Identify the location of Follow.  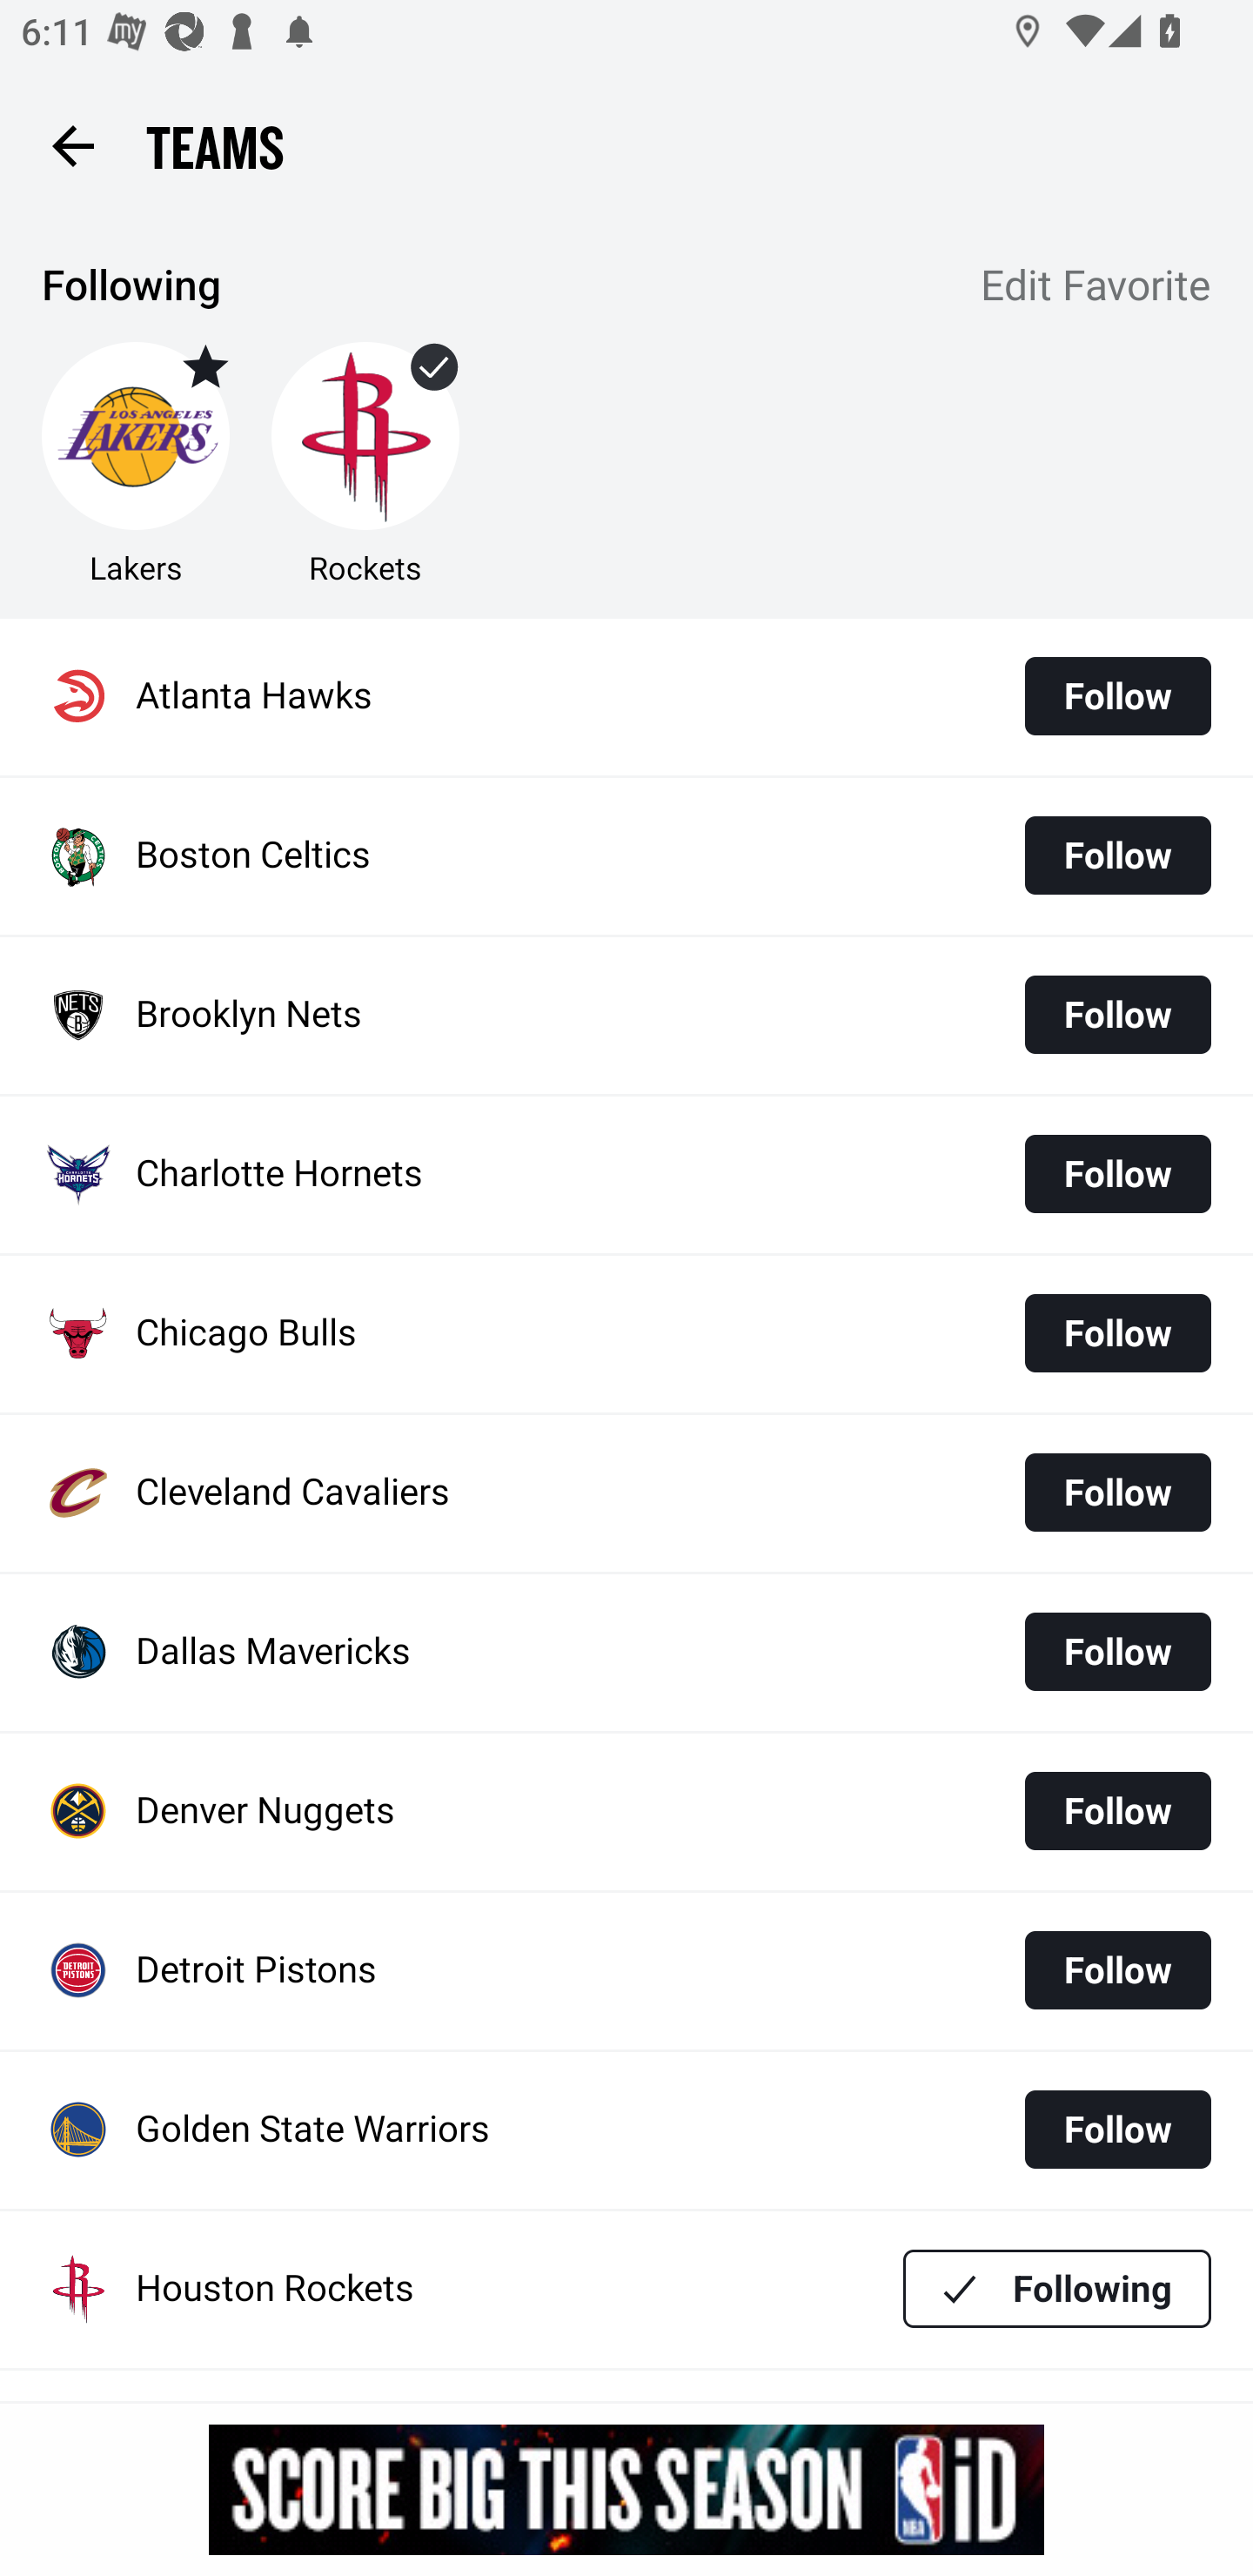
(1117, 1970).